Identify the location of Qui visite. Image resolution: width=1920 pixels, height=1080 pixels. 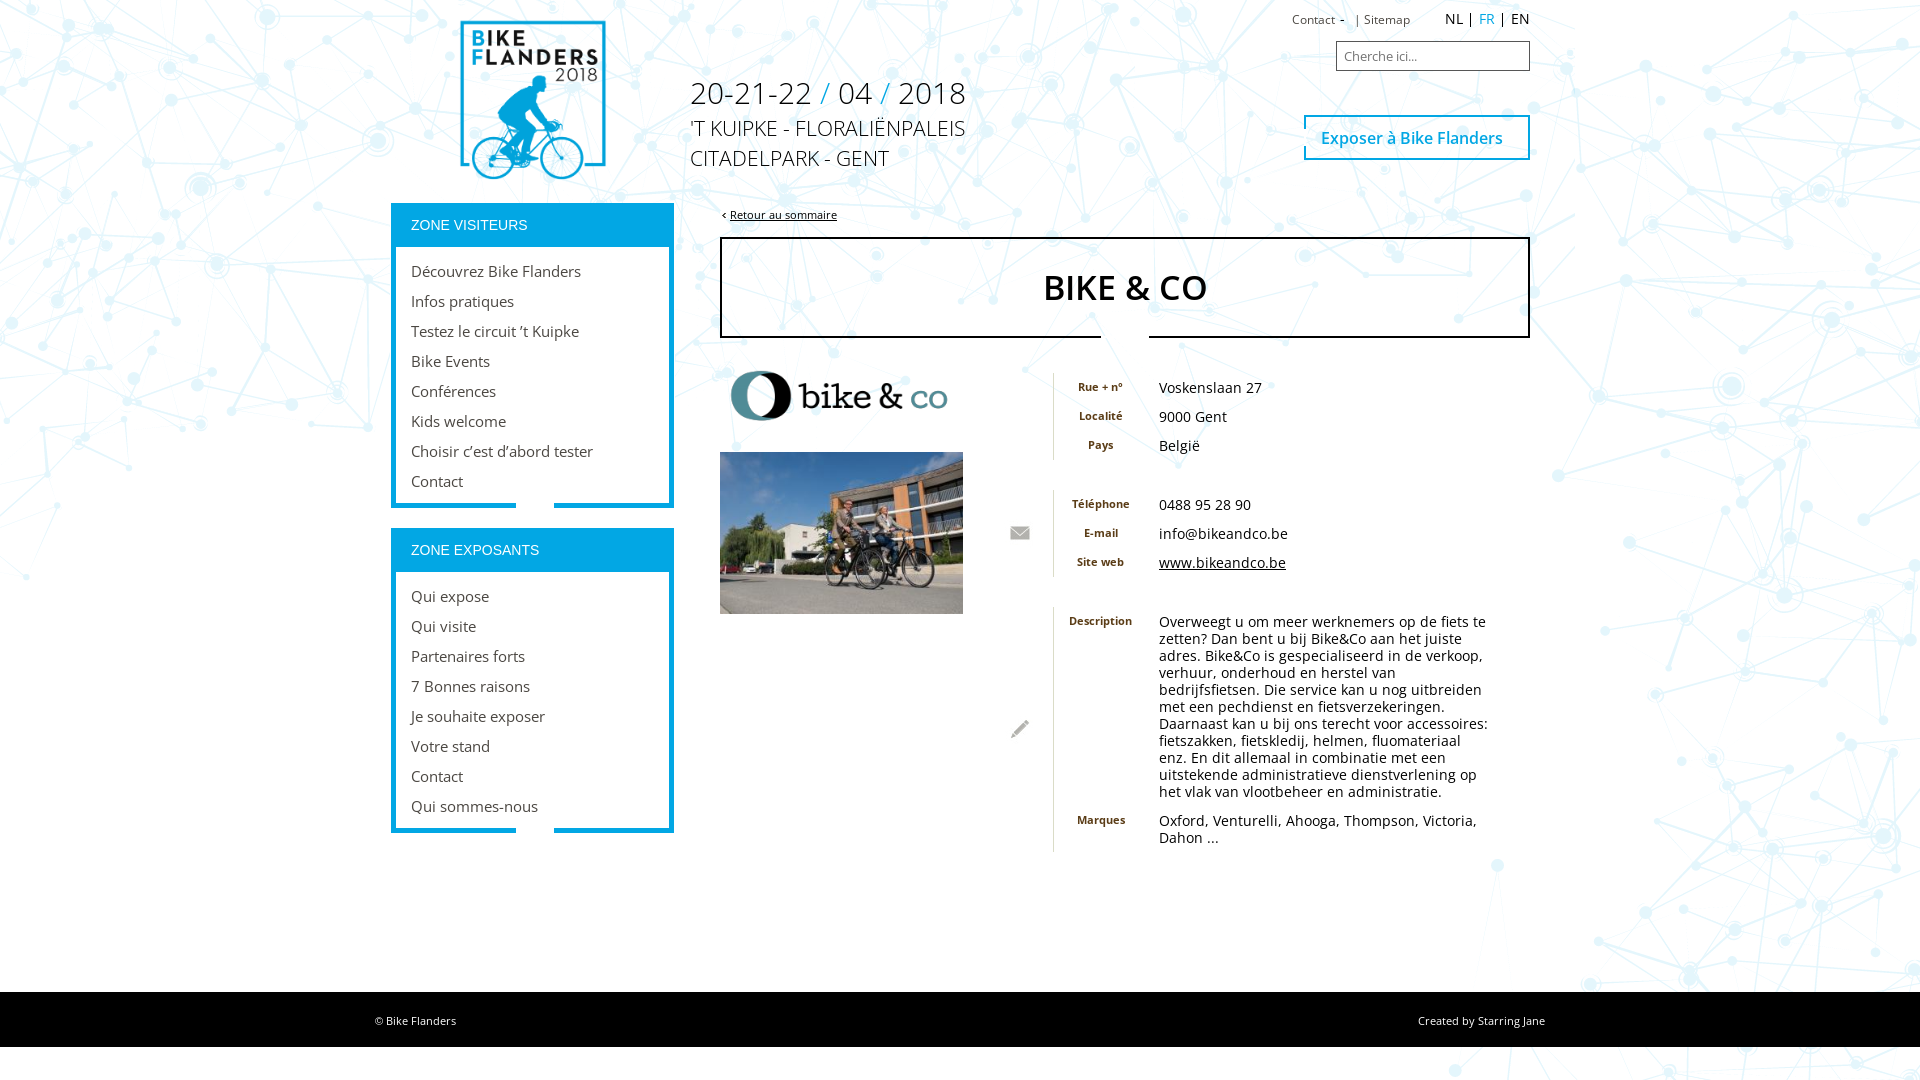
(532, 626).